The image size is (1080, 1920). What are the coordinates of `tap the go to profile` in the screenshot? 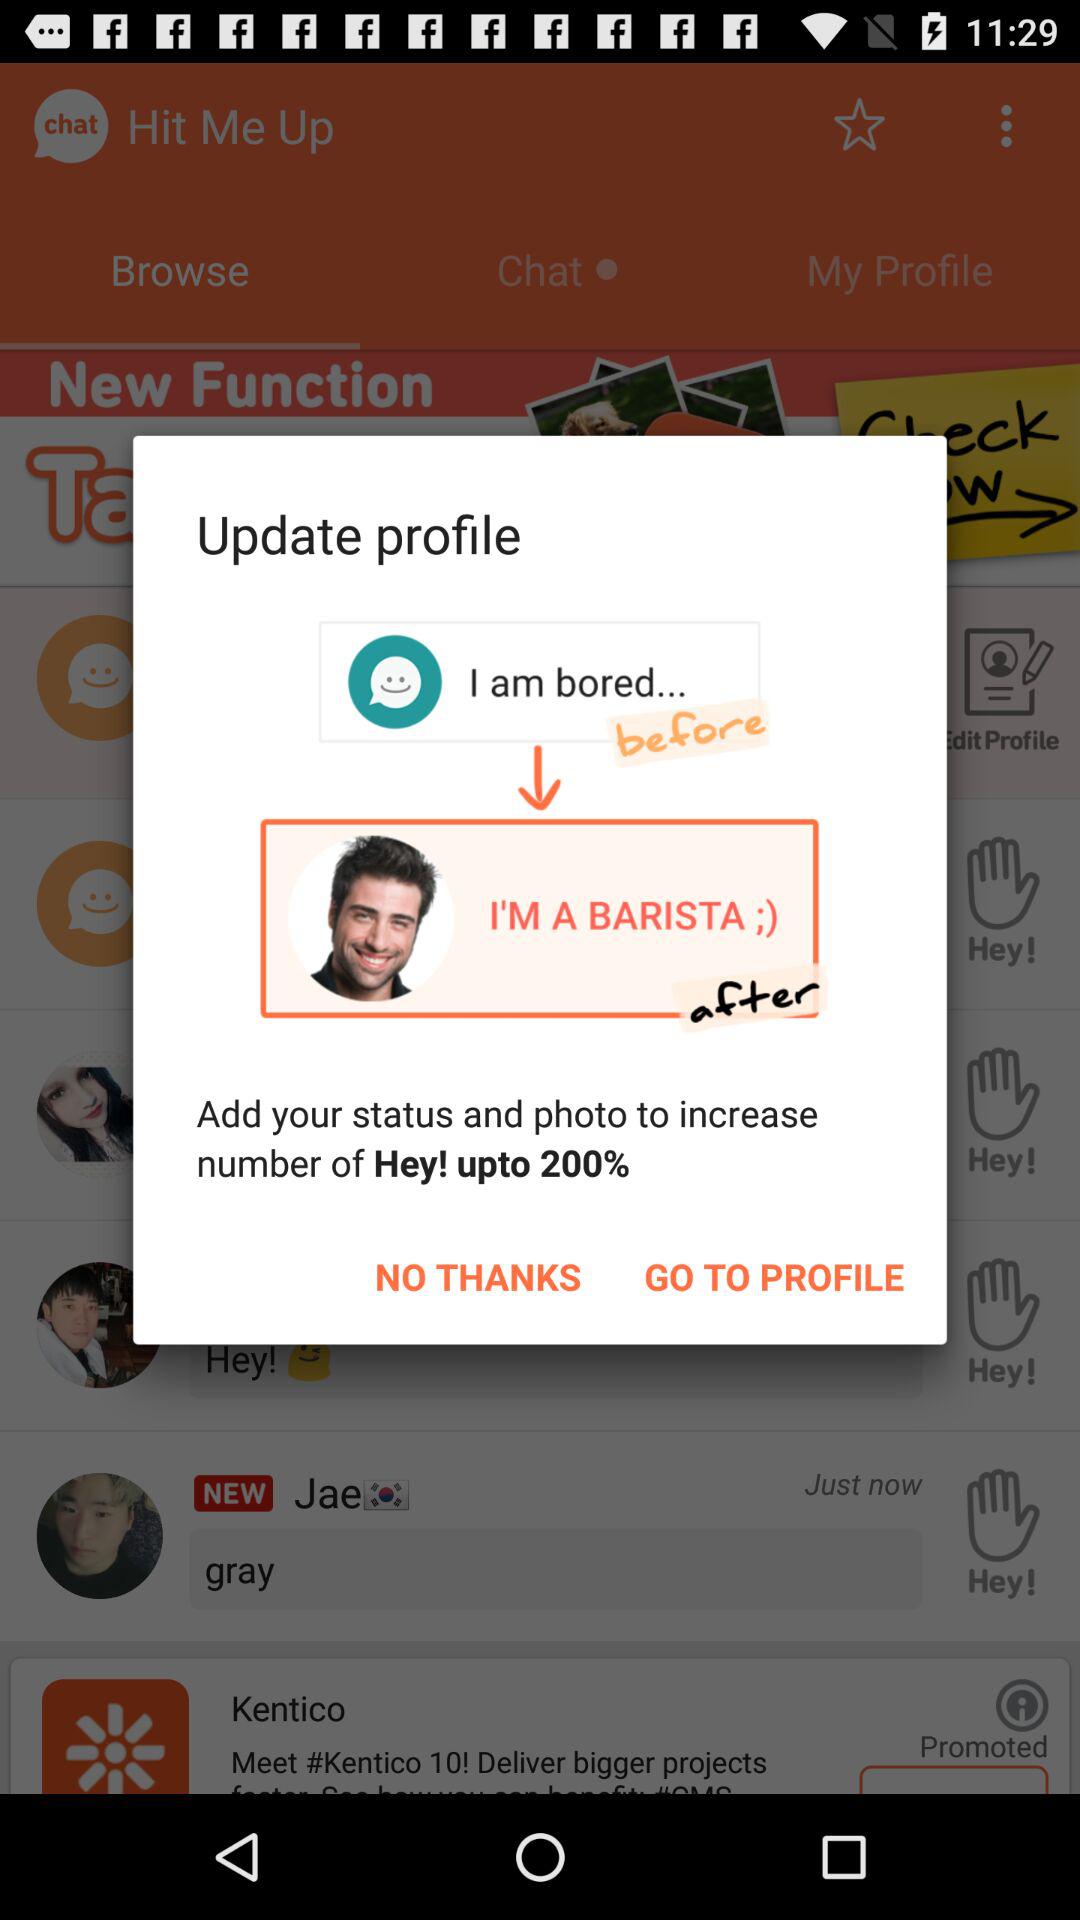 It's located at (774, 1276).